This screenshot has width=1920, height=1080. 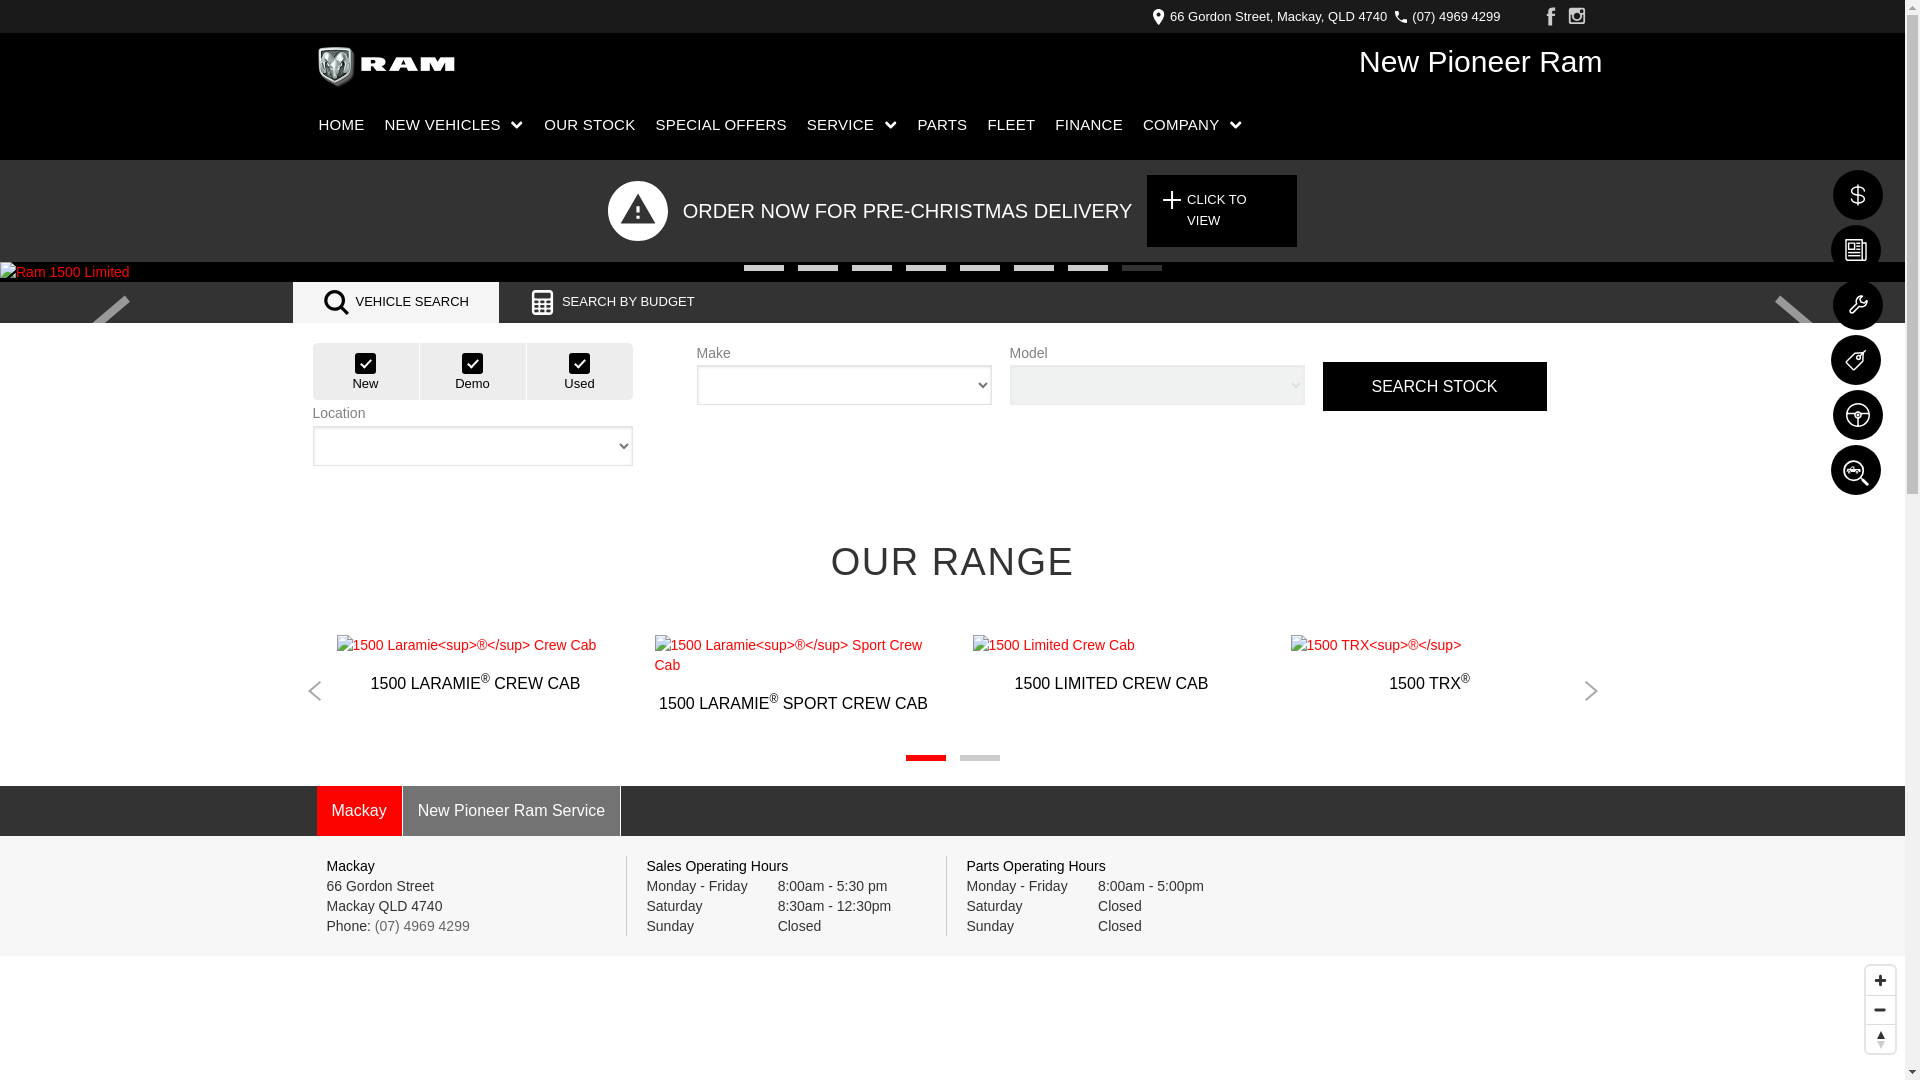 What do you see at coordinates (1193, 125) in the screenshot?
I see `COMPANY` at bounding box center [1193, 125].